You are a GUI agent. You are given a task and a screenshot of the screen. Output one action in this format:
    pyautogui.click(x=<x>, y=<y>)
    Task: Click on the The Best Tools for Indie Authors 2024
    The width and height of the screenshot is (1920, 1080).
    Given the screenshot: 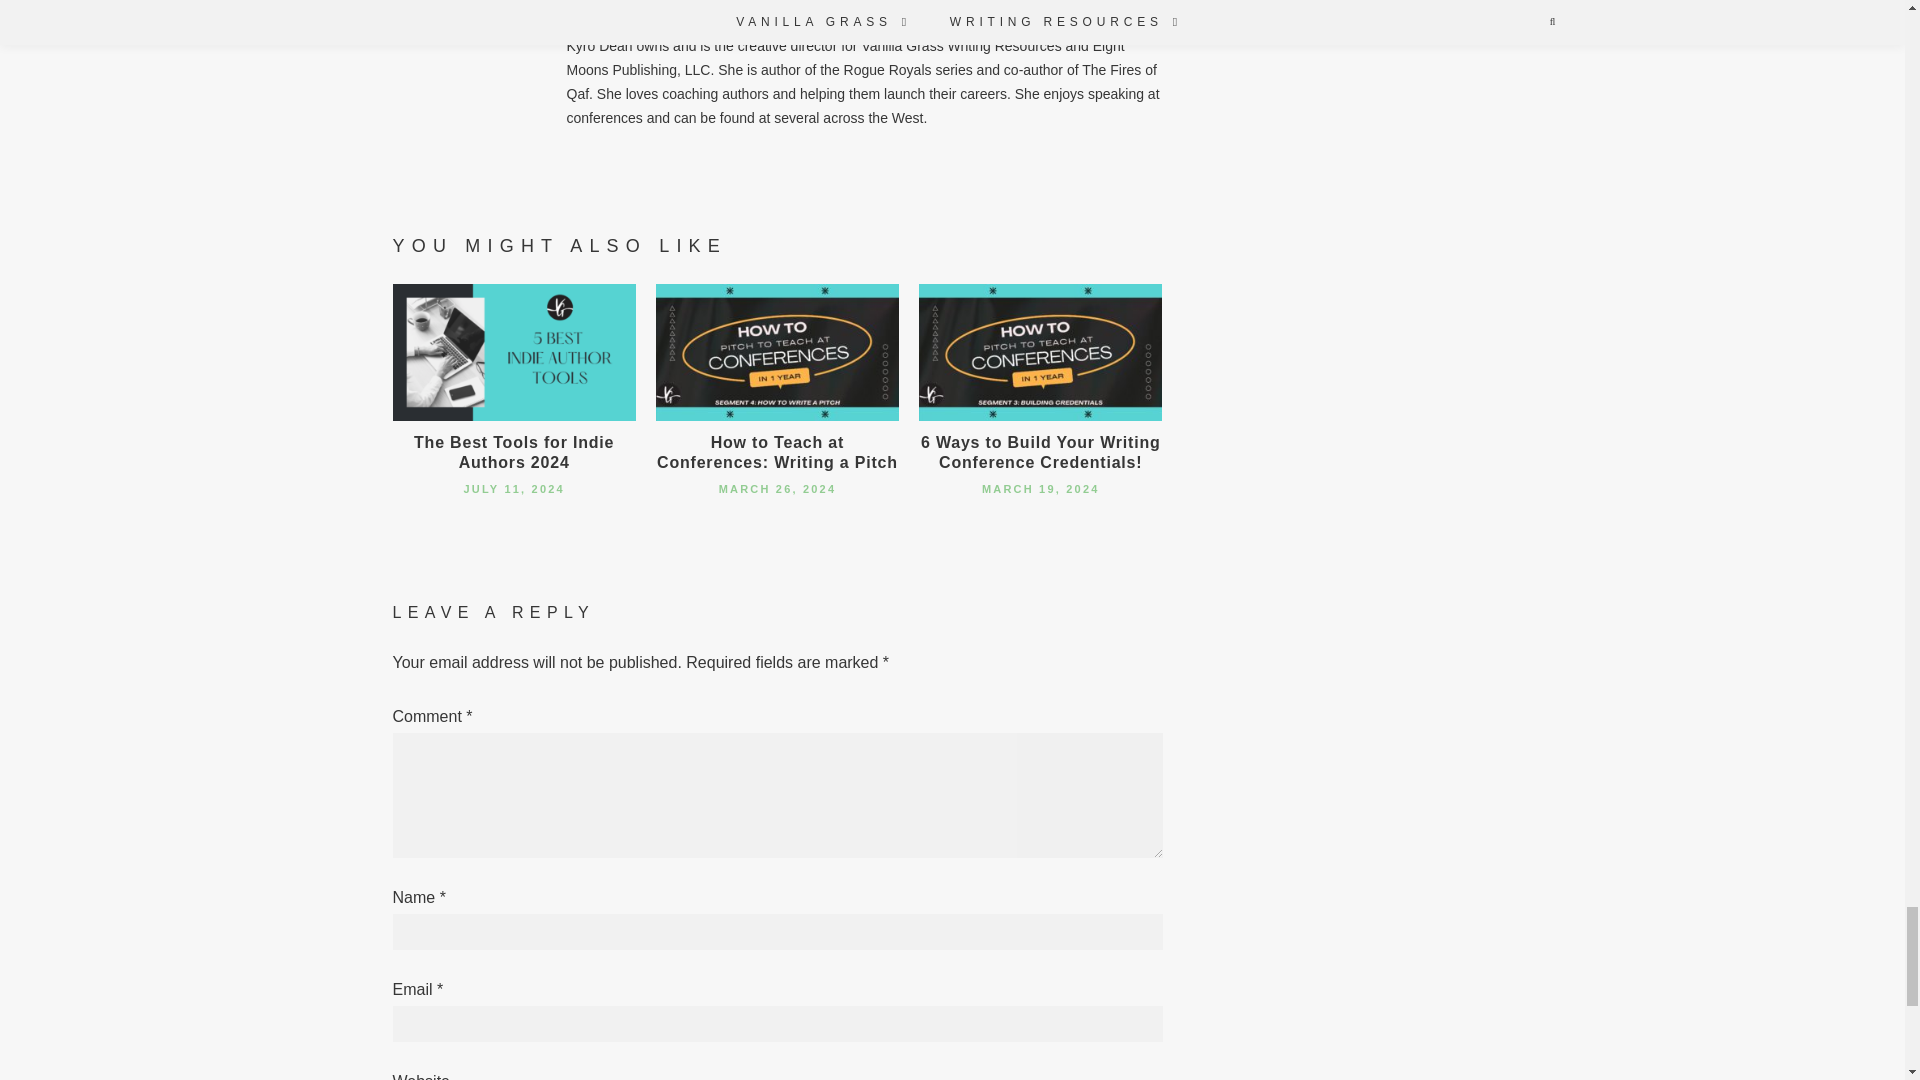 What is the action you would take?
    pyautogui.click(x=514, y=452)
    